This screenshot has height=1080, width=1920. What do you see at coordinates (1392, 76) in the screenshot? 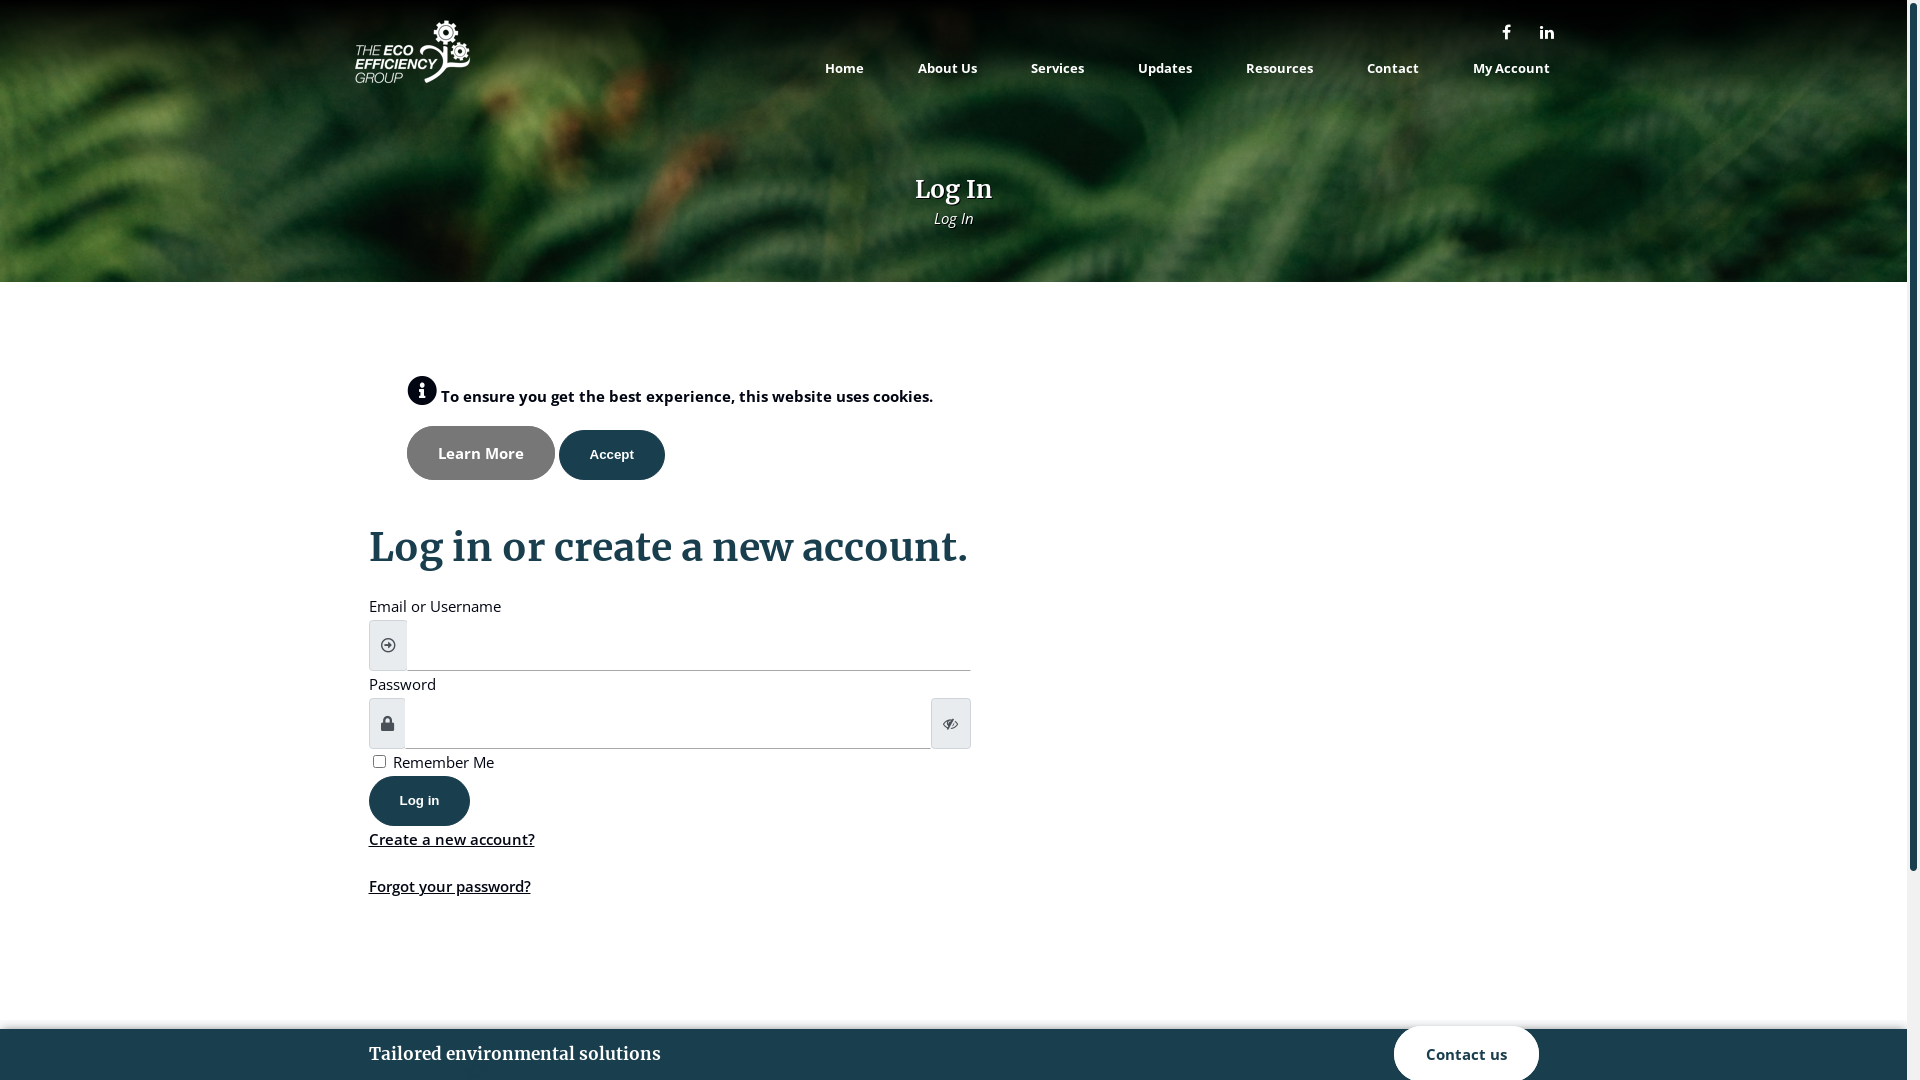
I see `Contact` at bounding box center [1392, 76].